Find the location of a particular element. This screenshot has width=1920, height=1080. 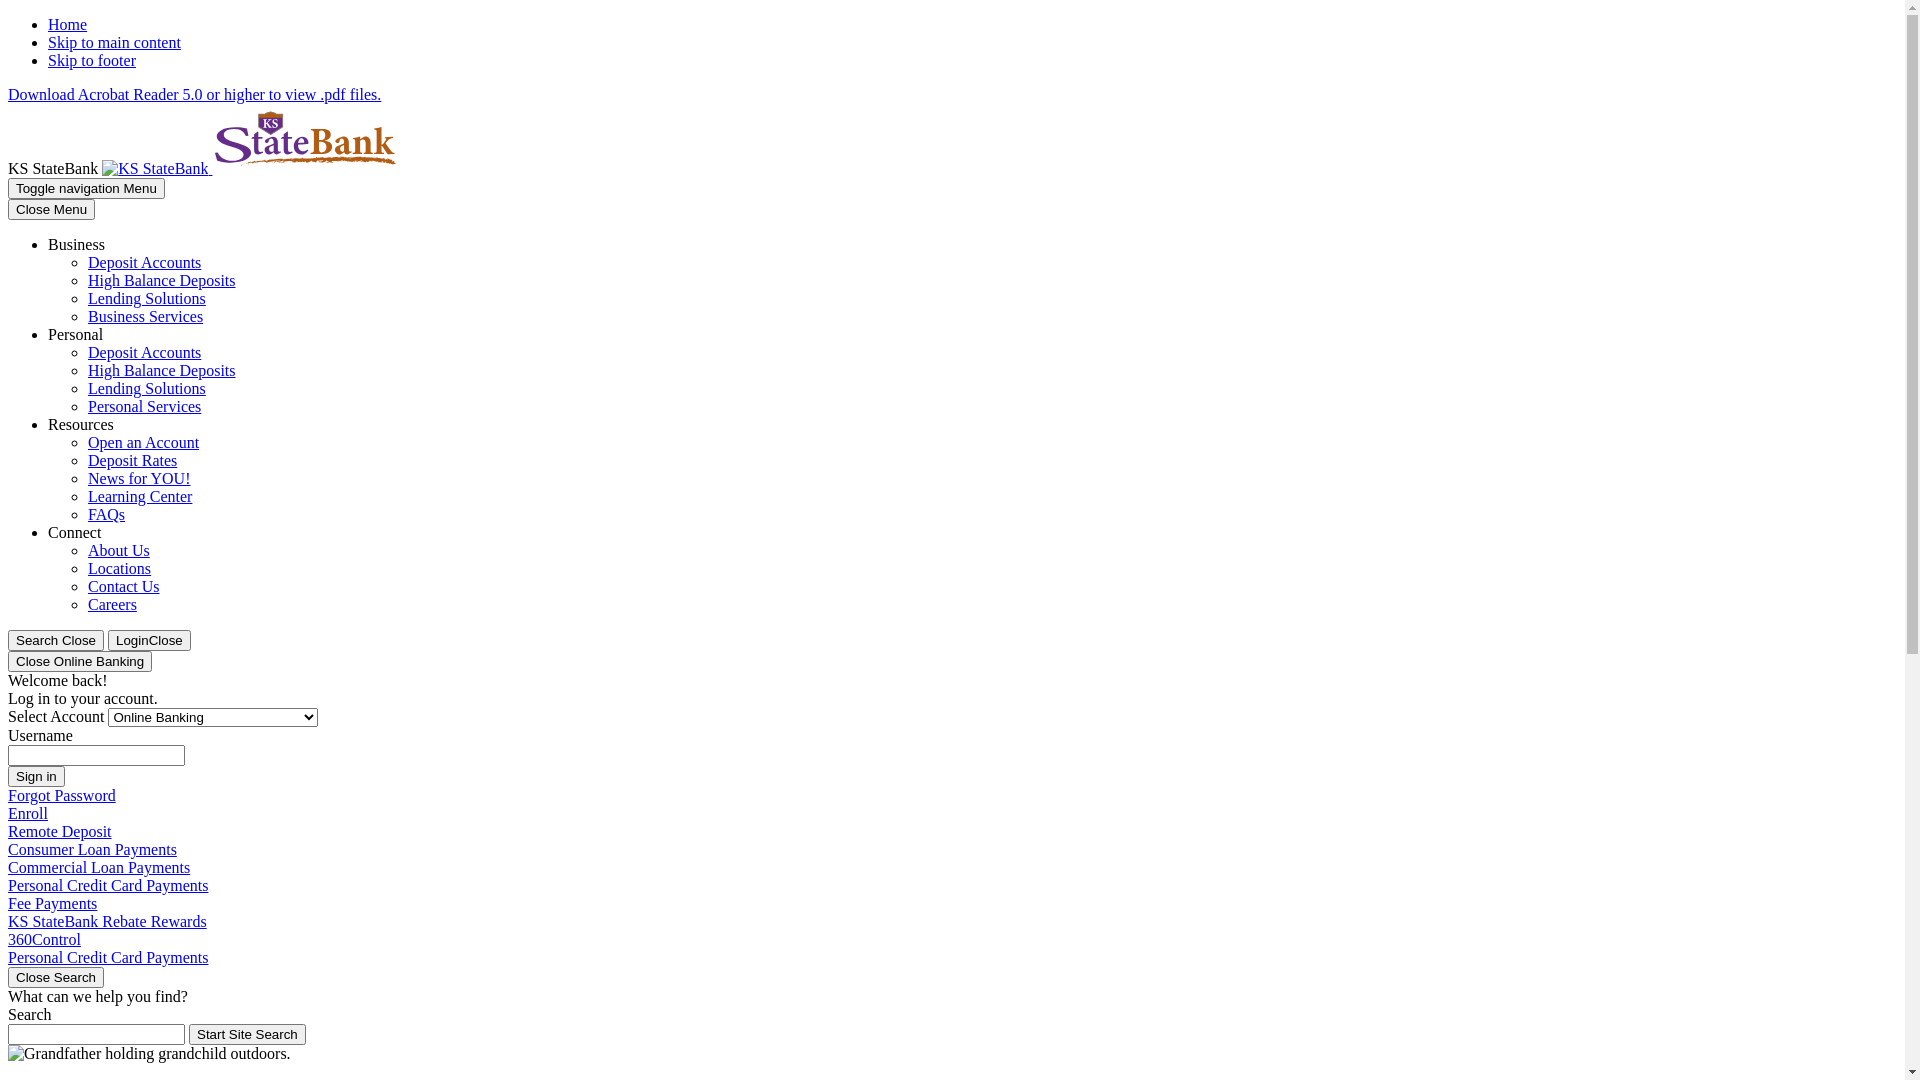

News for YOU! is located at coordinates (140, 478).